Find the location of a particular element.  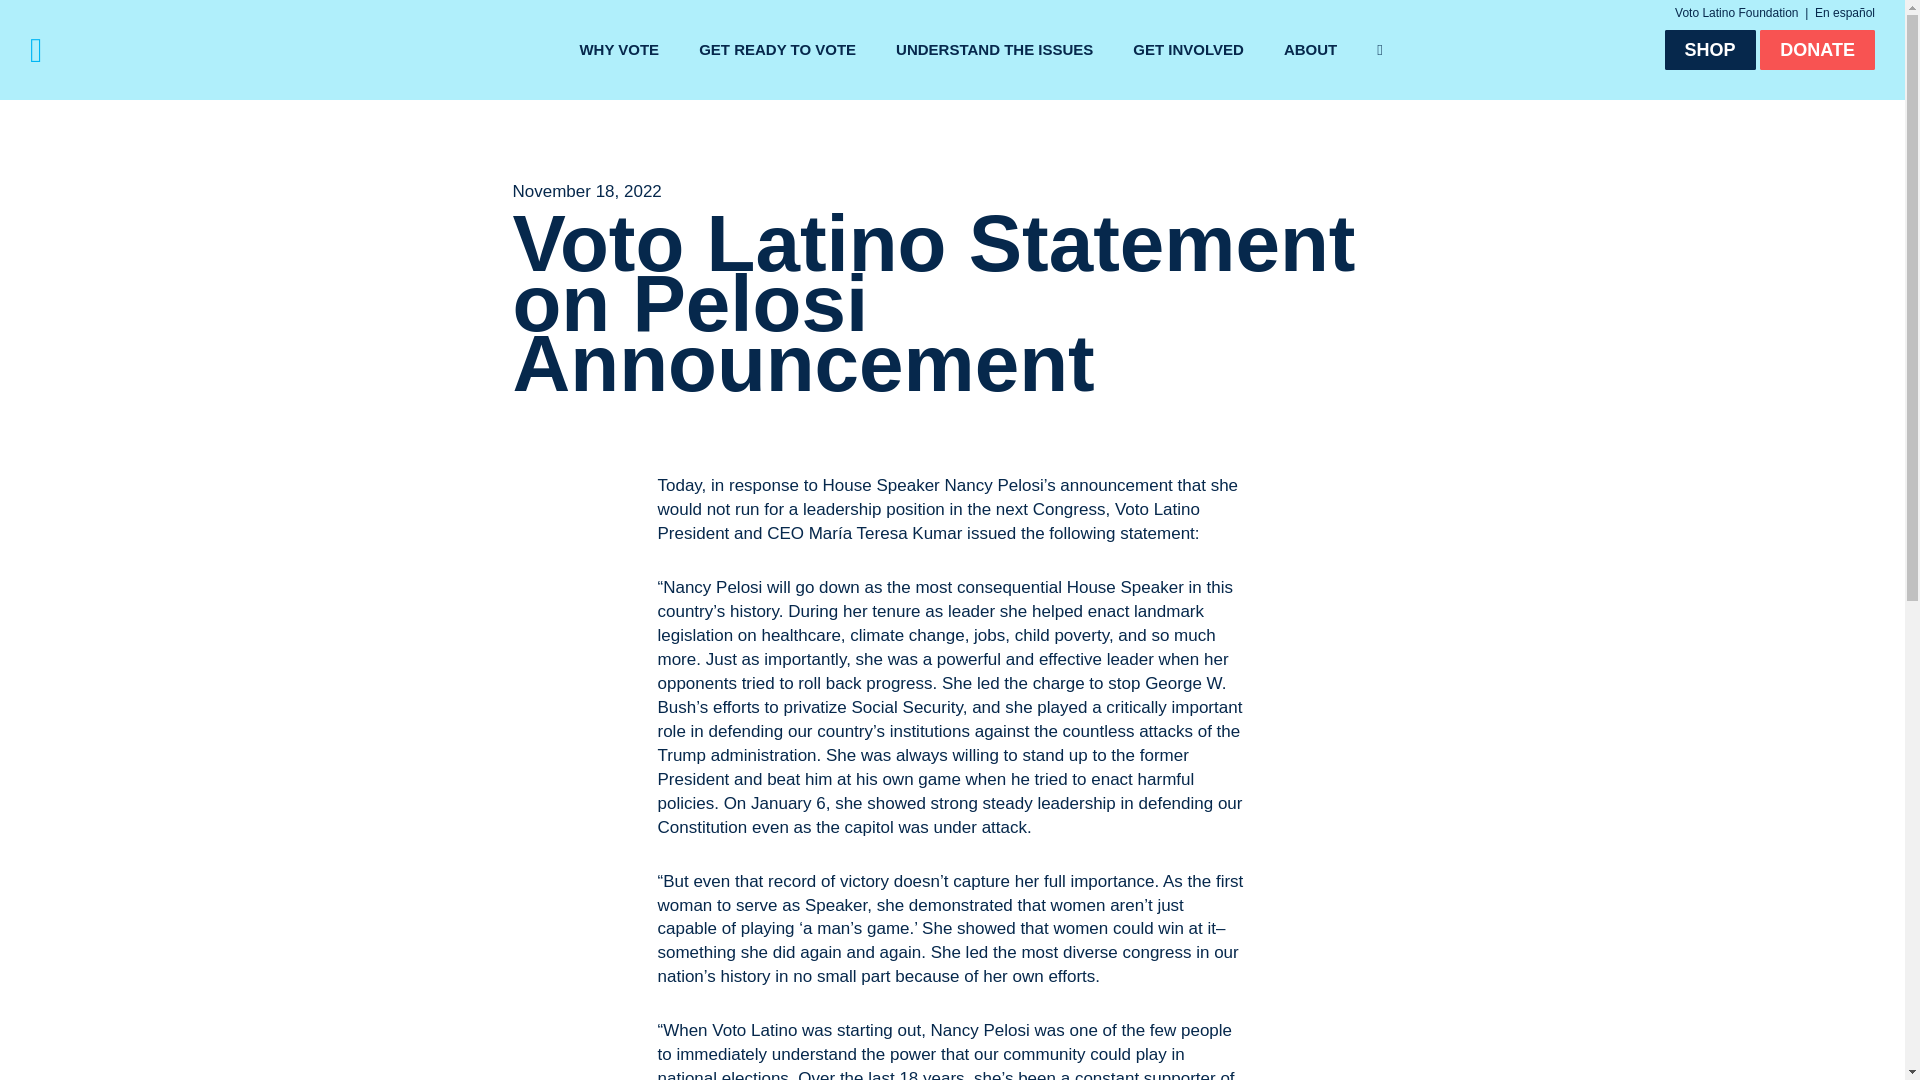

SHOP is located at coordinates (1710, 50).